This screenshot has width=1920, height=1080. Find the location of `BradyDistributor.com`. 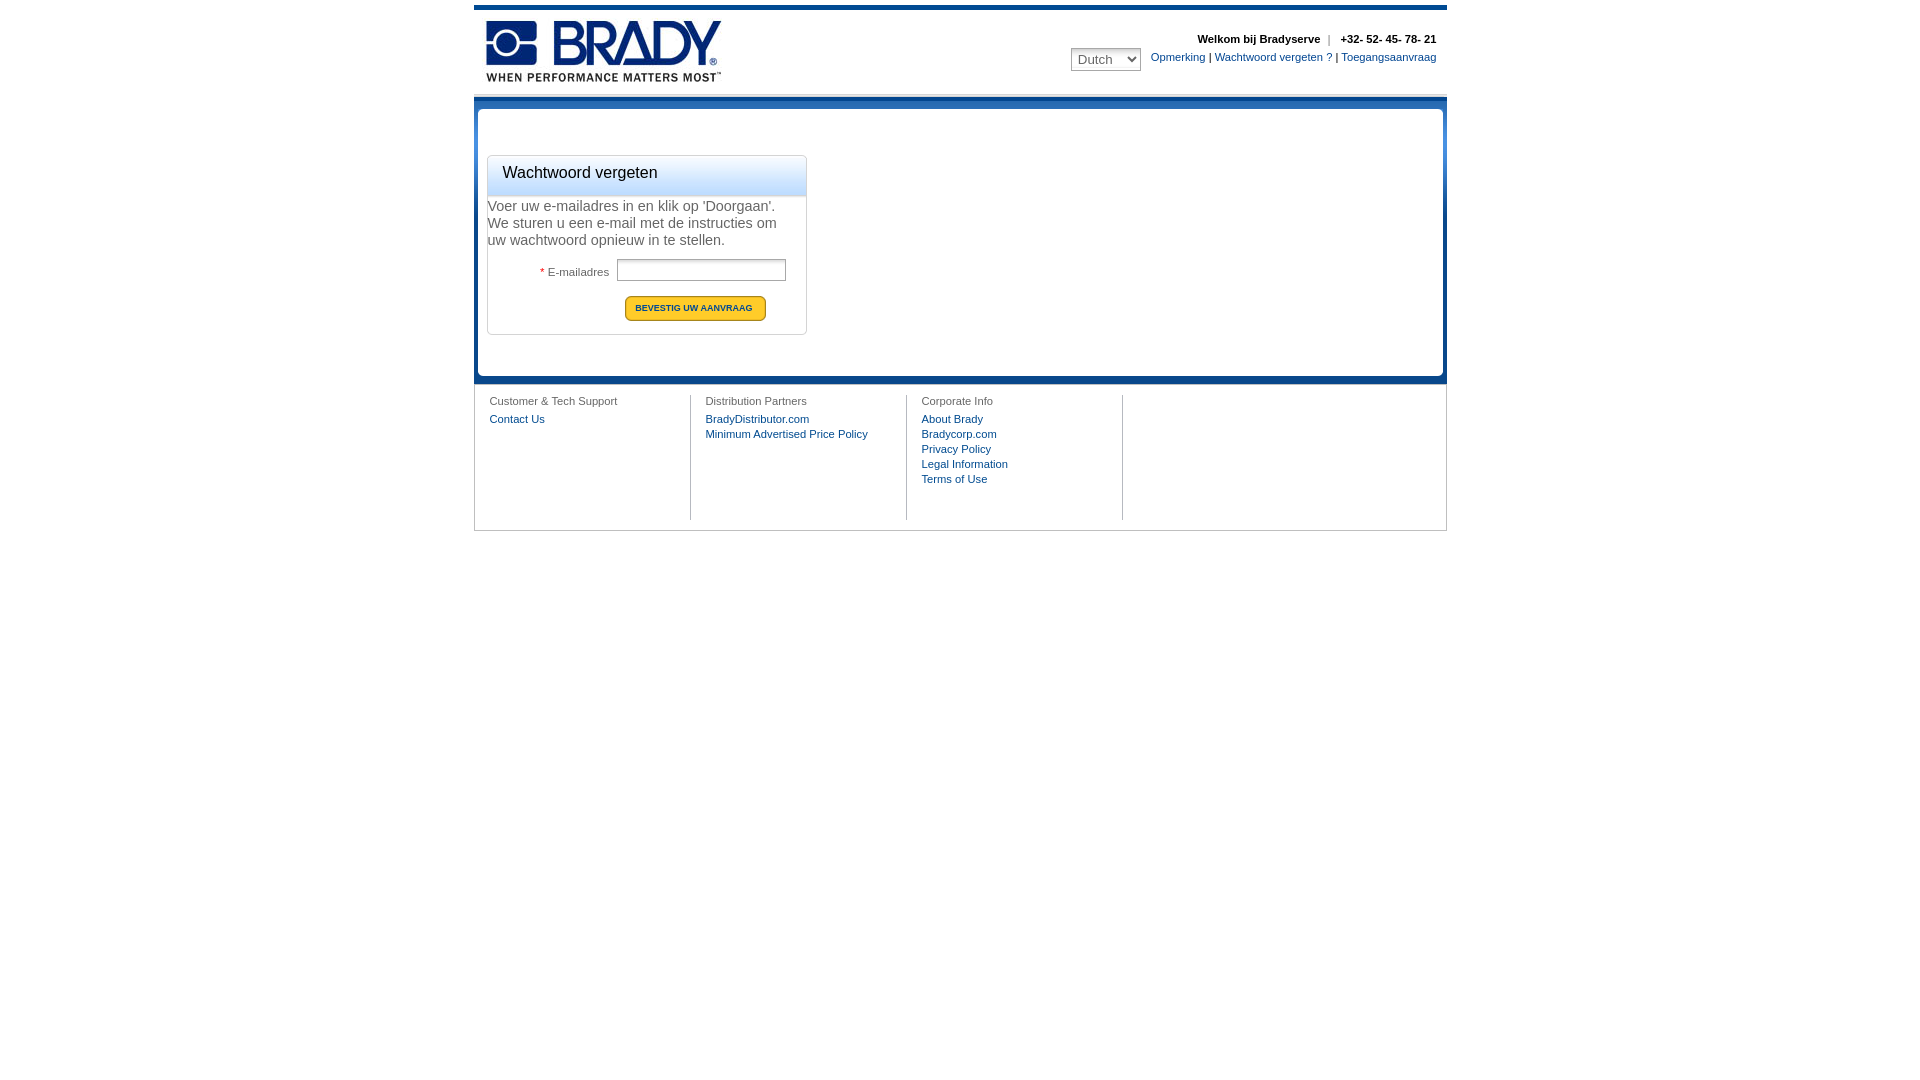

BradyDistributor.com is located at coordinates (758, 419).